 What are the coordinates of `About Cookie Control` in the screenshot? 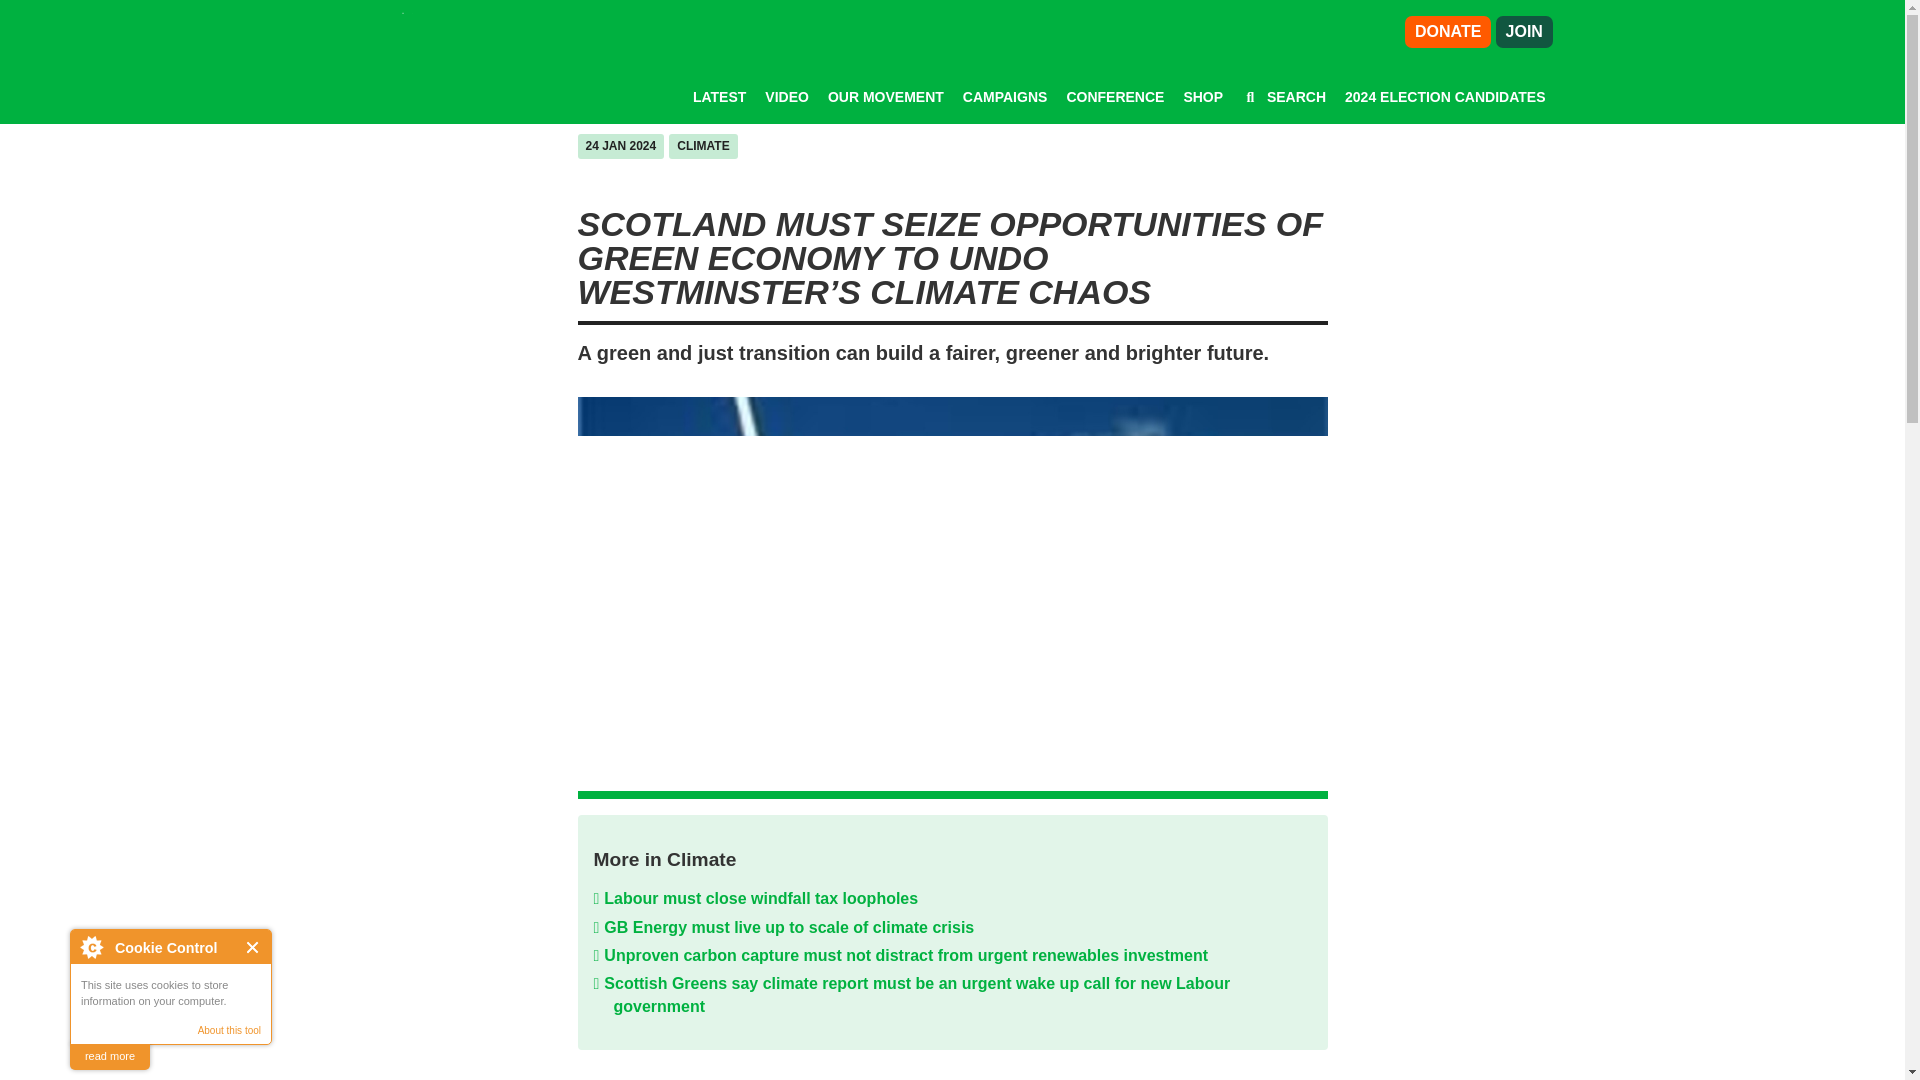 It's located at (91, 946).